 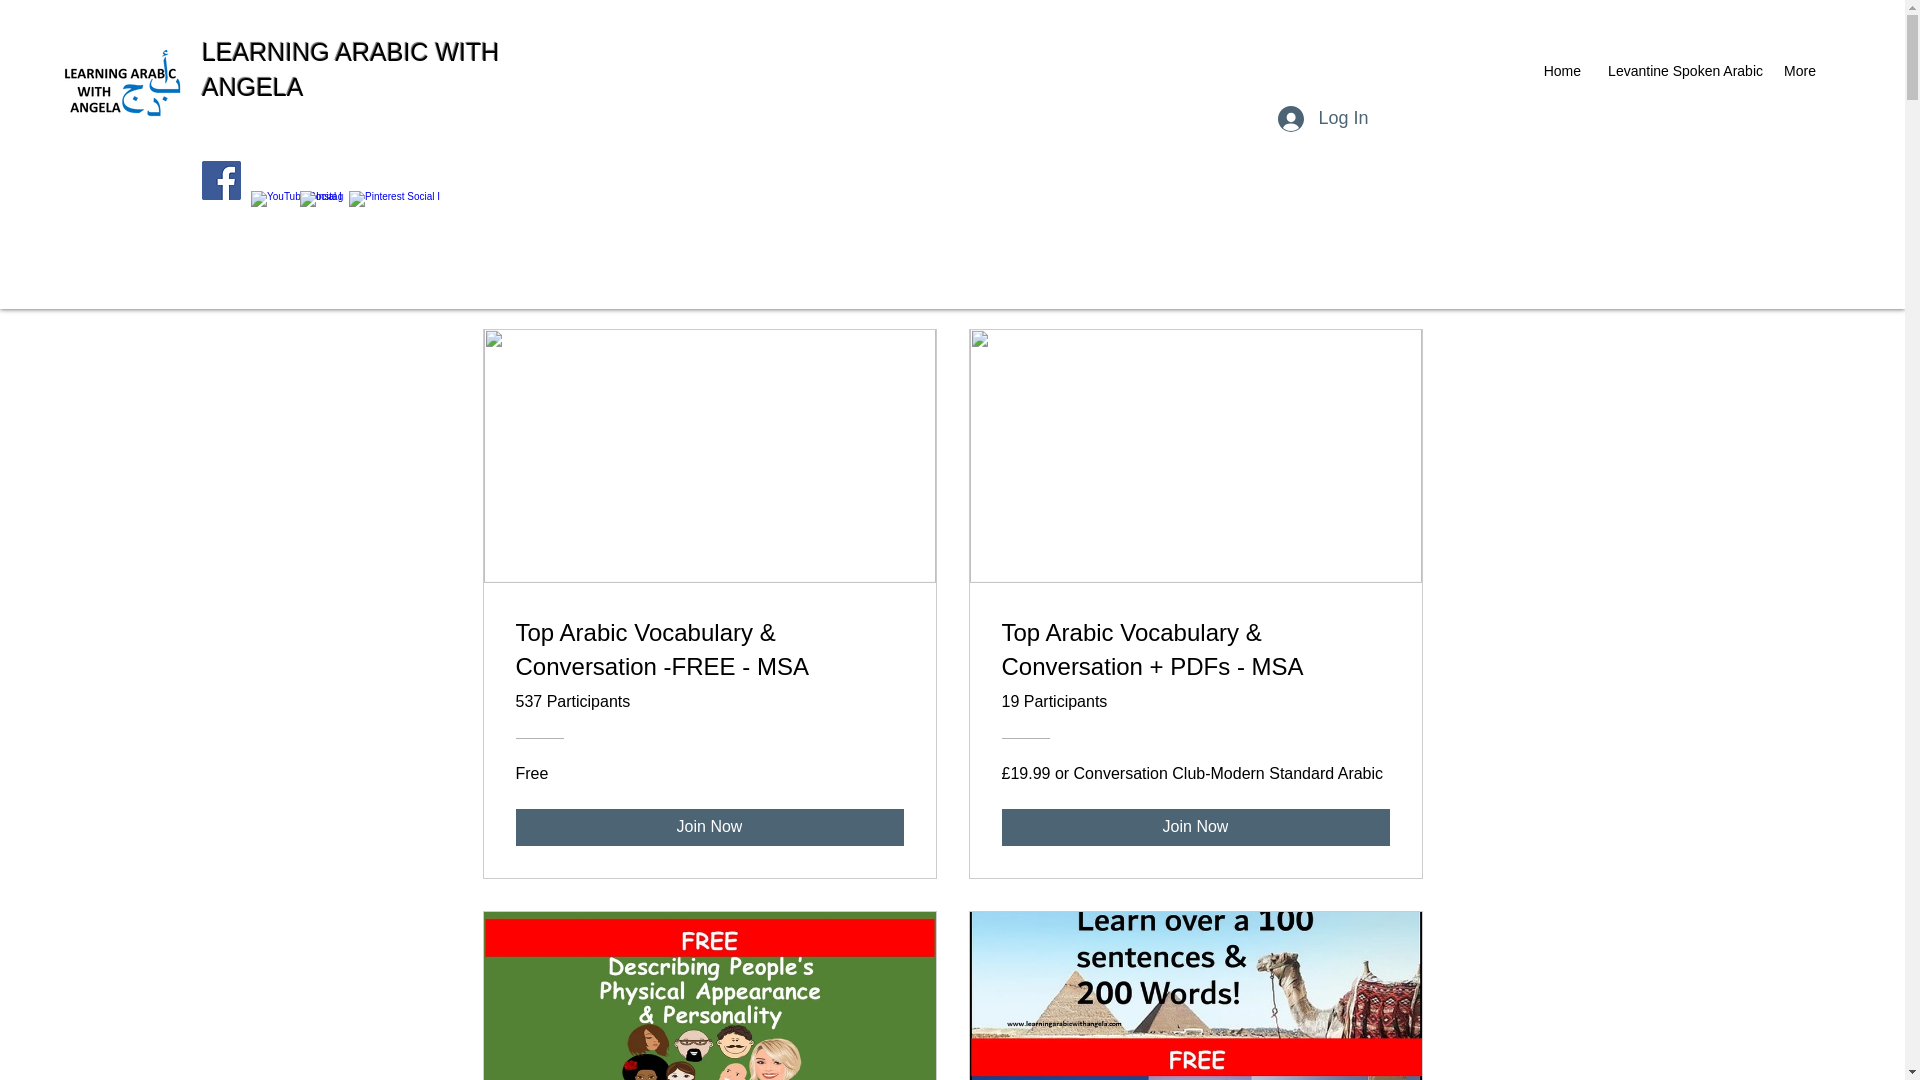 I want to click on LEARNING ARABIC WITH ANGELA, so click(x=350, y=69).